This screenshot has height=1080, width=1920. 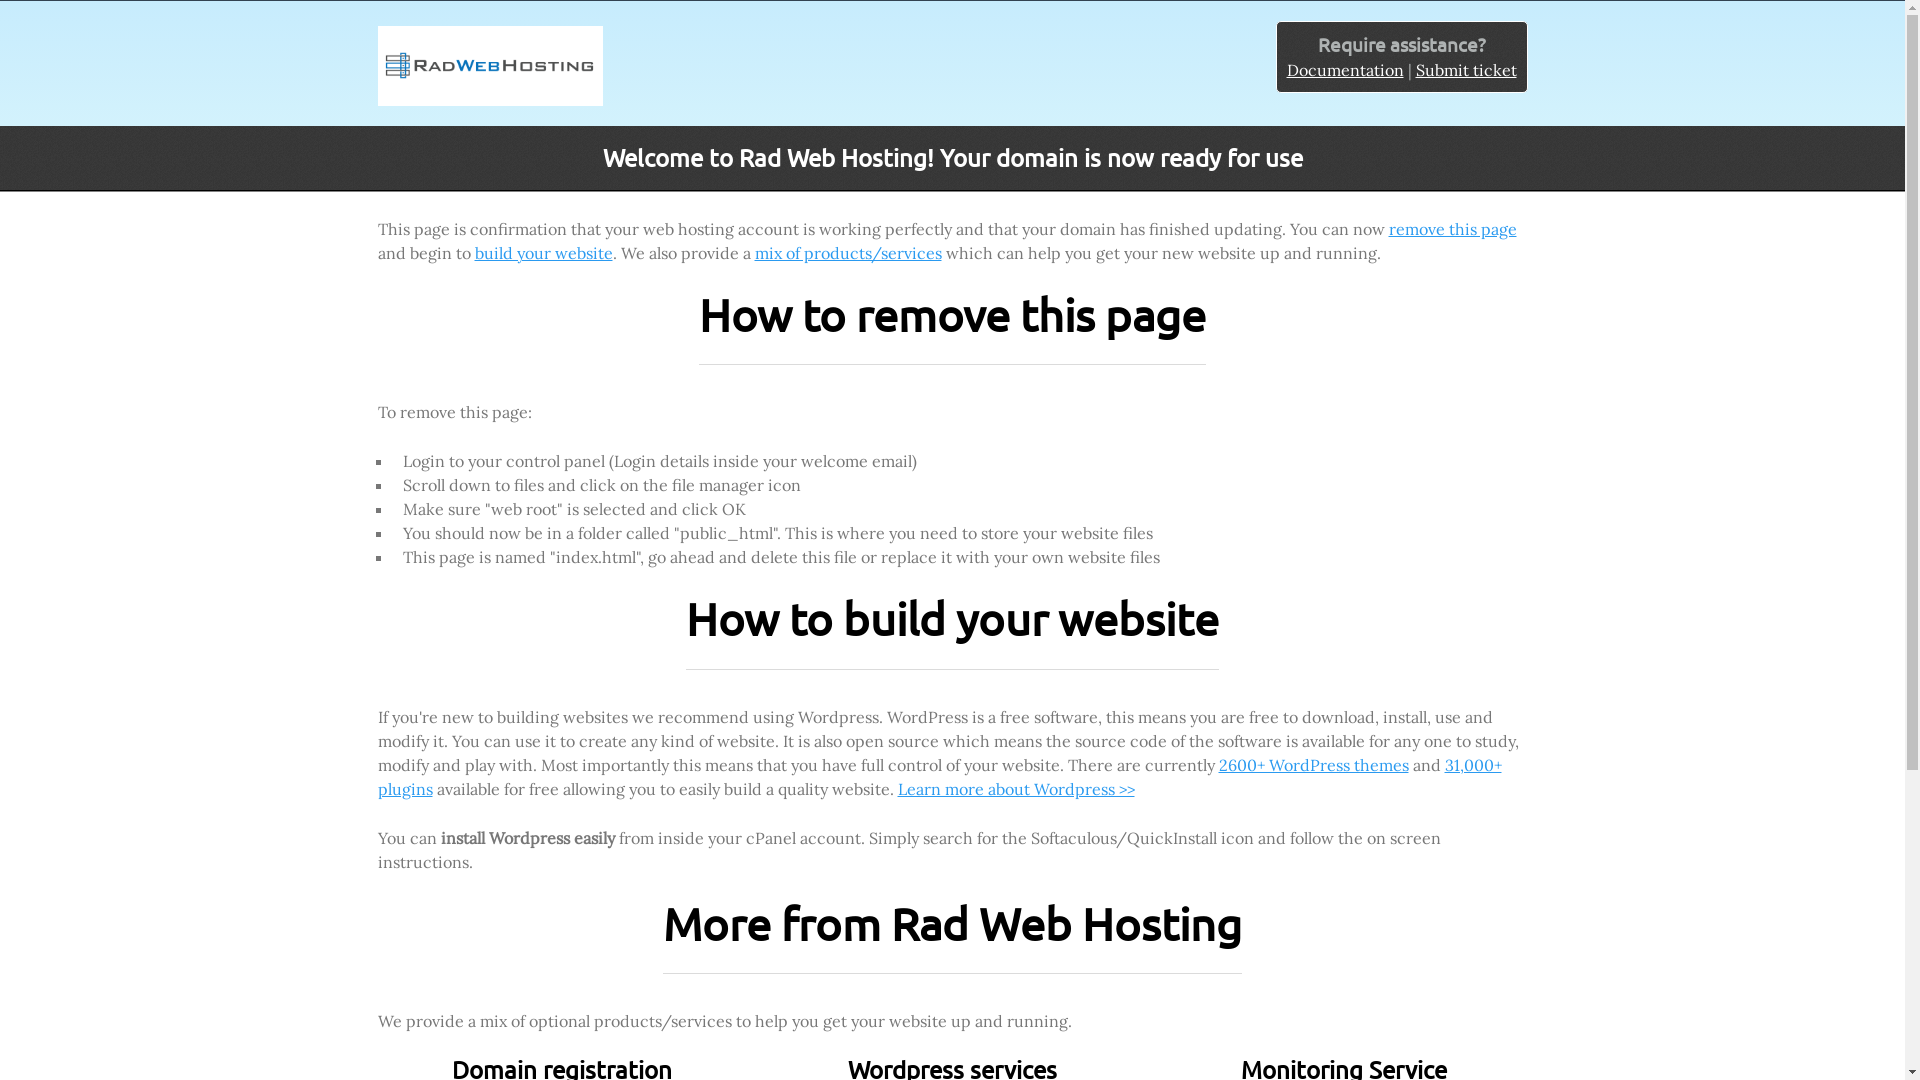 What do you see at coordinates (543, 253) in the screenshot?
I see `build your website` at bounding box center [543, 253].